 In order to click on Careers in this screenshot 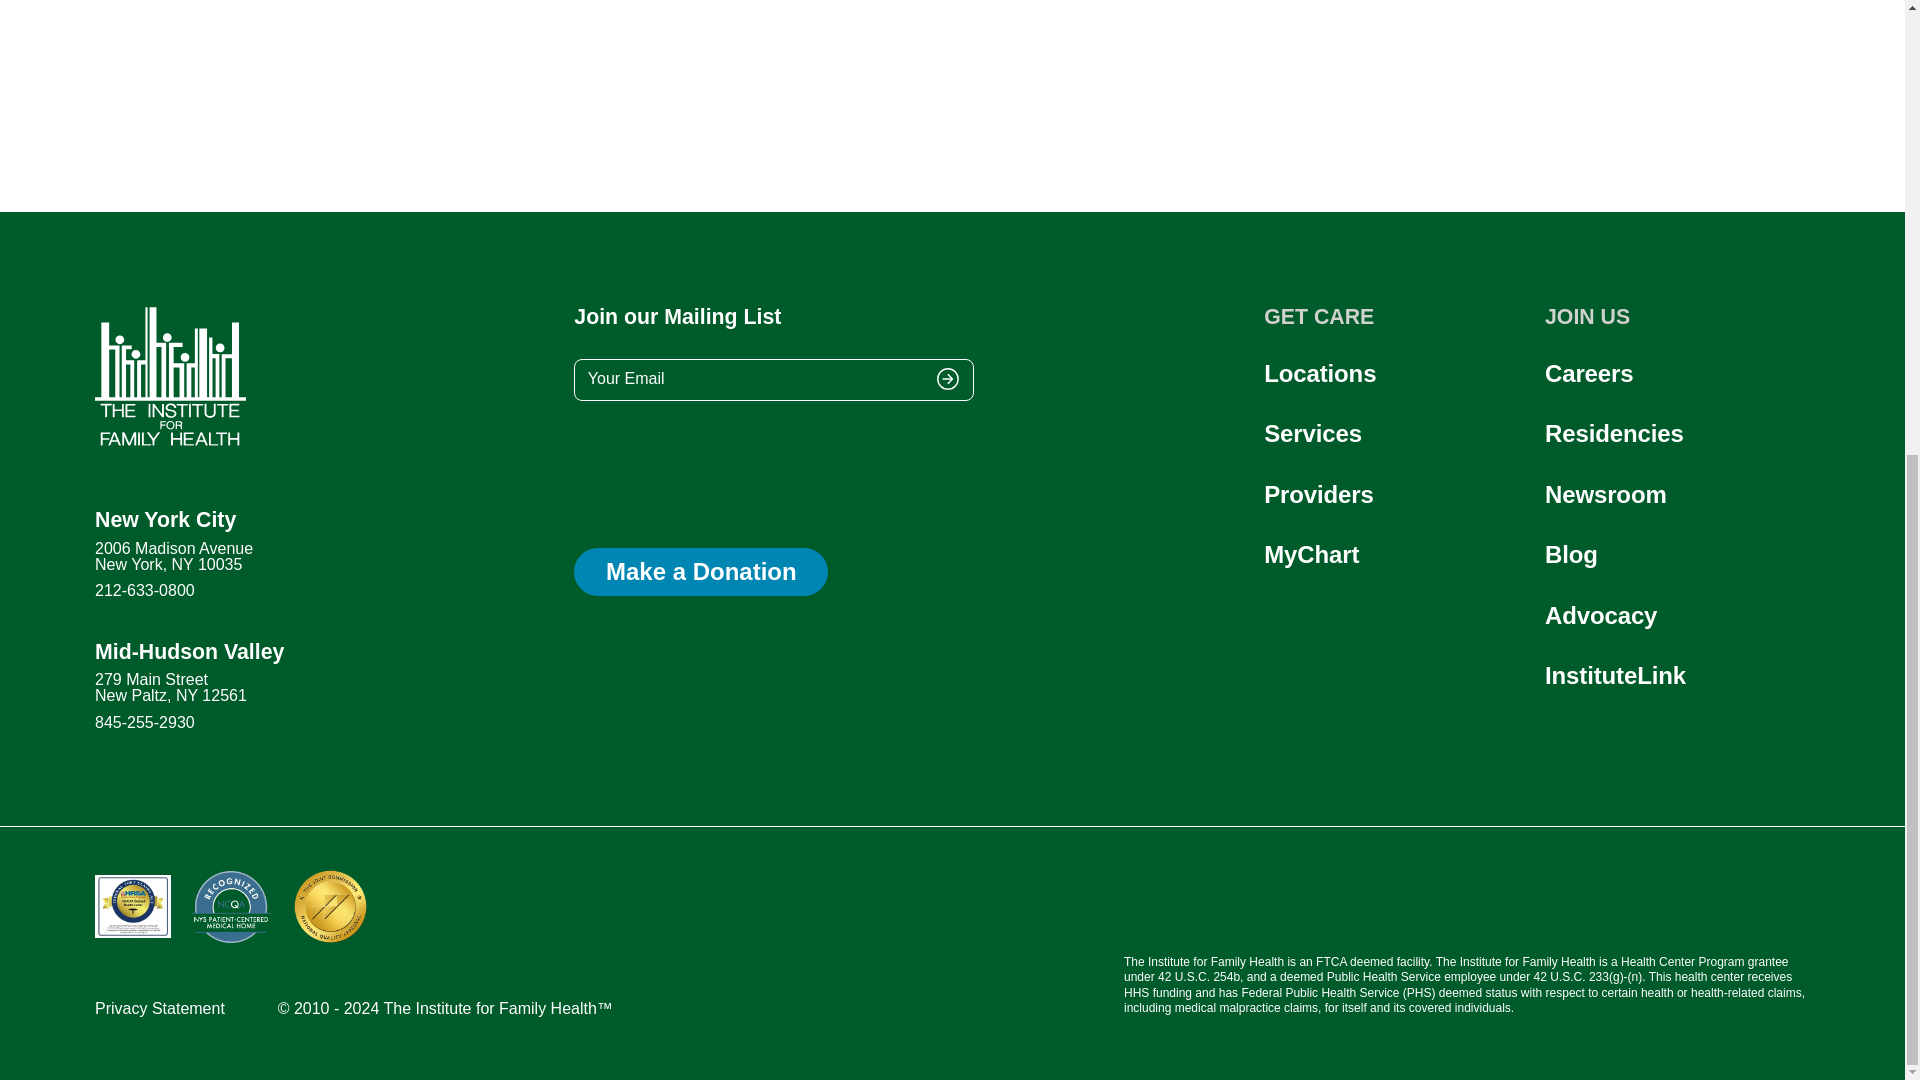, I will do `click(1312, 434)`.